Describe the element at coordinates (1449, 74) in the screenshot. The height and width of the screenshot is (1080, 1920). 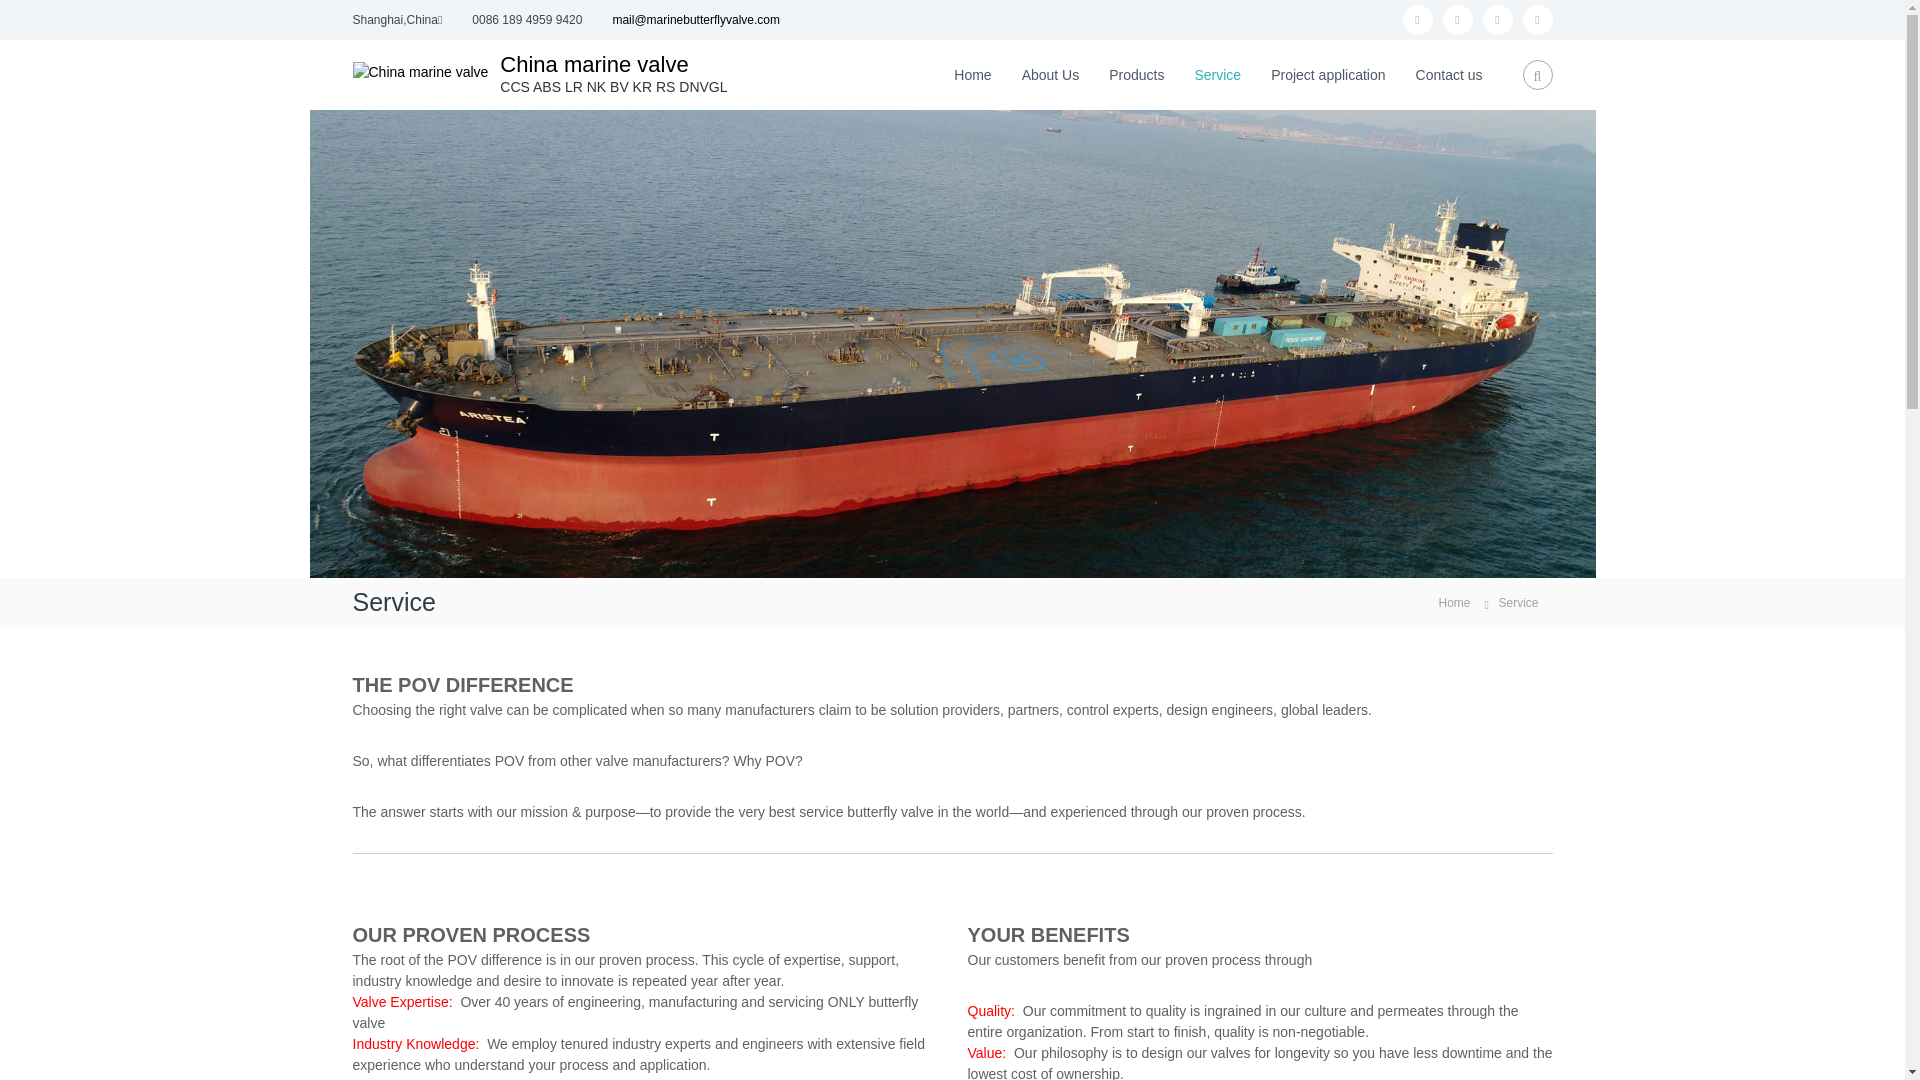
I see `Contact us` at that location.